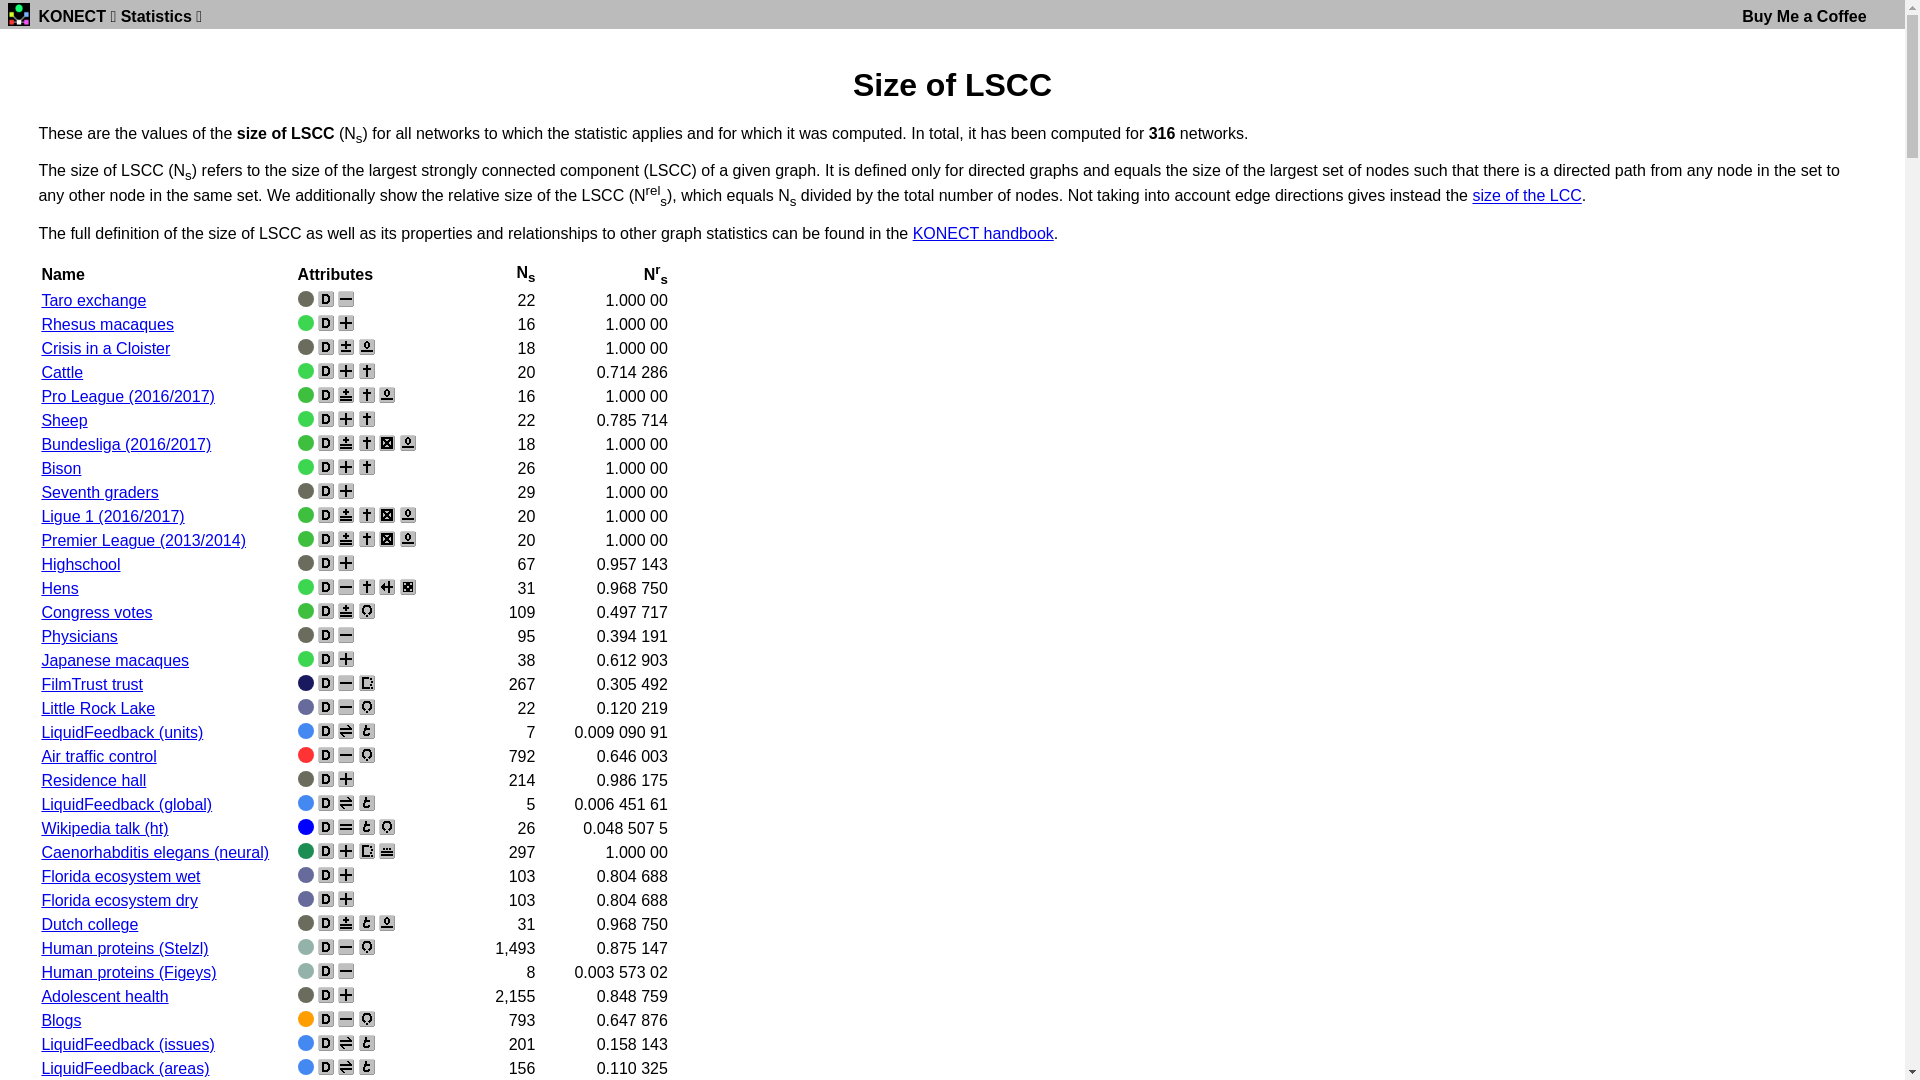 The height and width of the screenshot is (1080, 1920). Describe the element at coordinates (387, 587) in the screenshot. I see `Does not contain reciprocal edges` at that location.